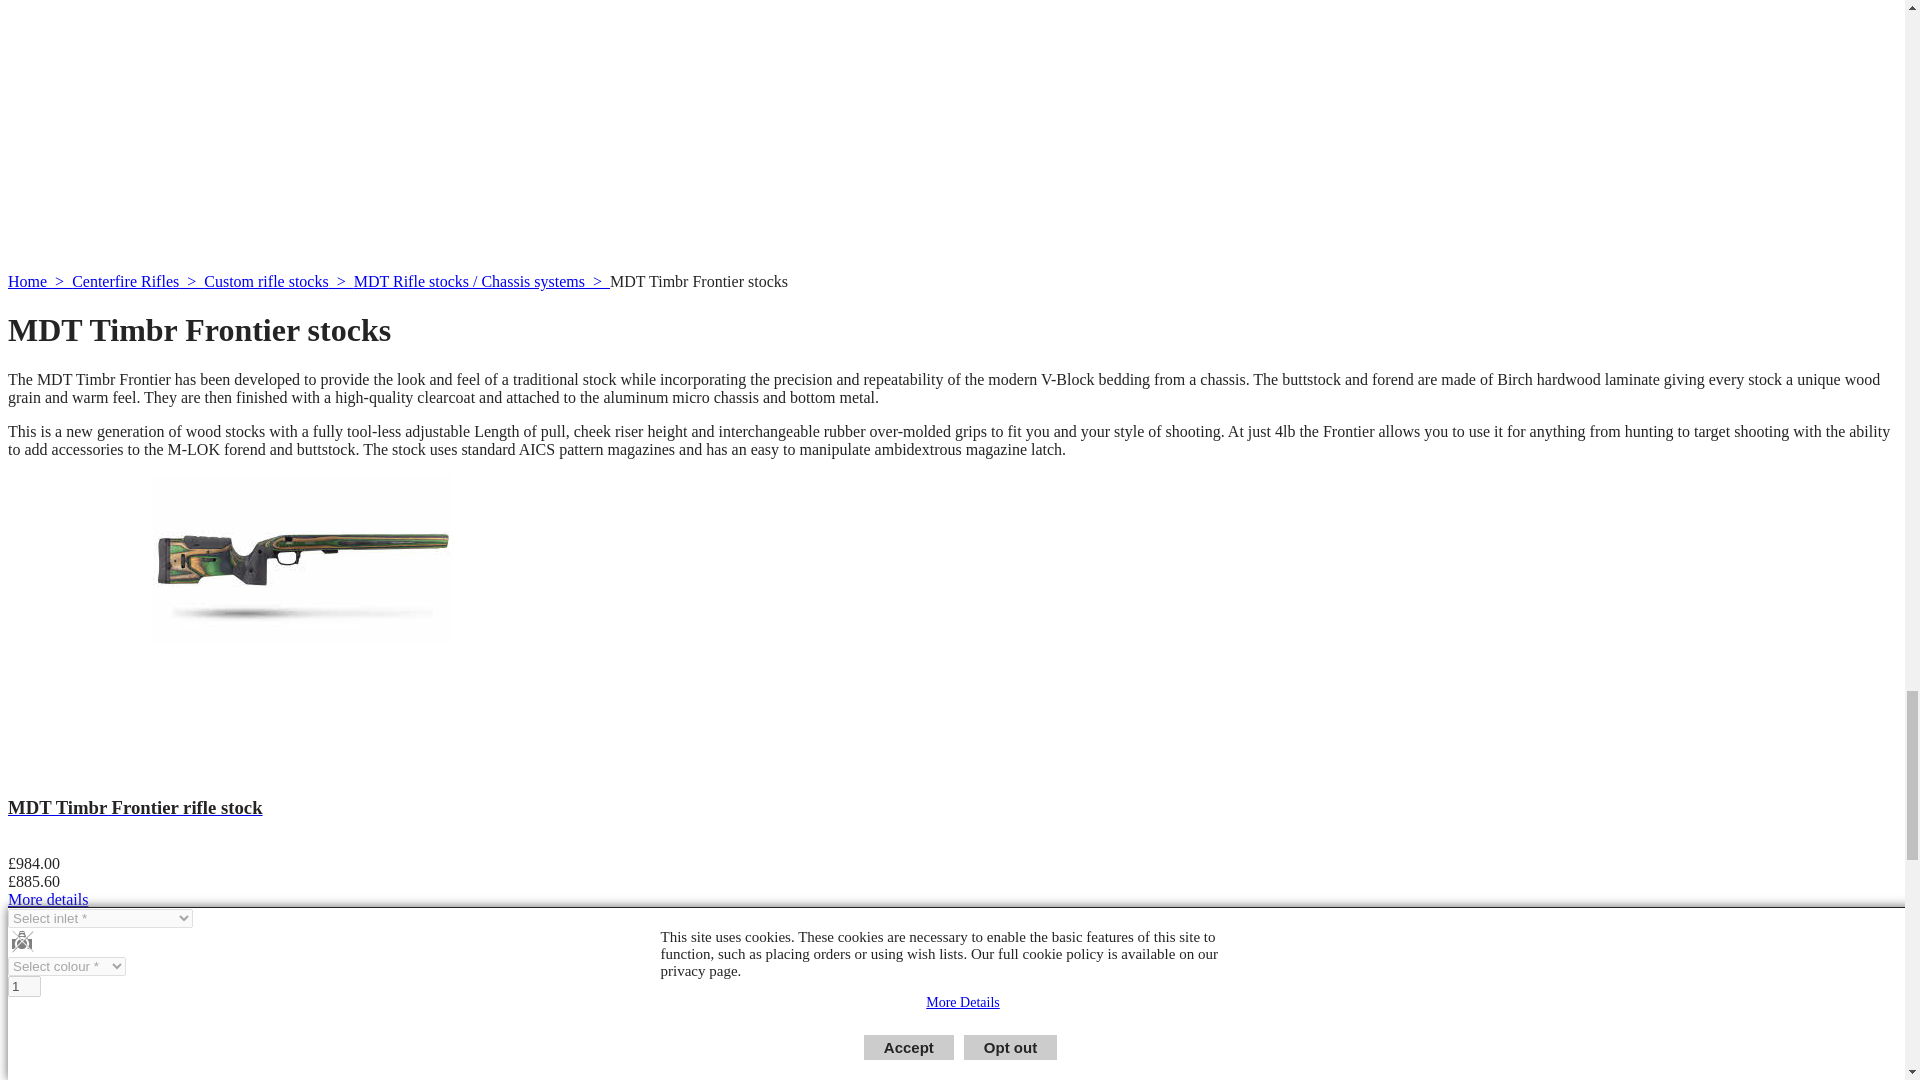  I want to click on 1, so click(24, 986).